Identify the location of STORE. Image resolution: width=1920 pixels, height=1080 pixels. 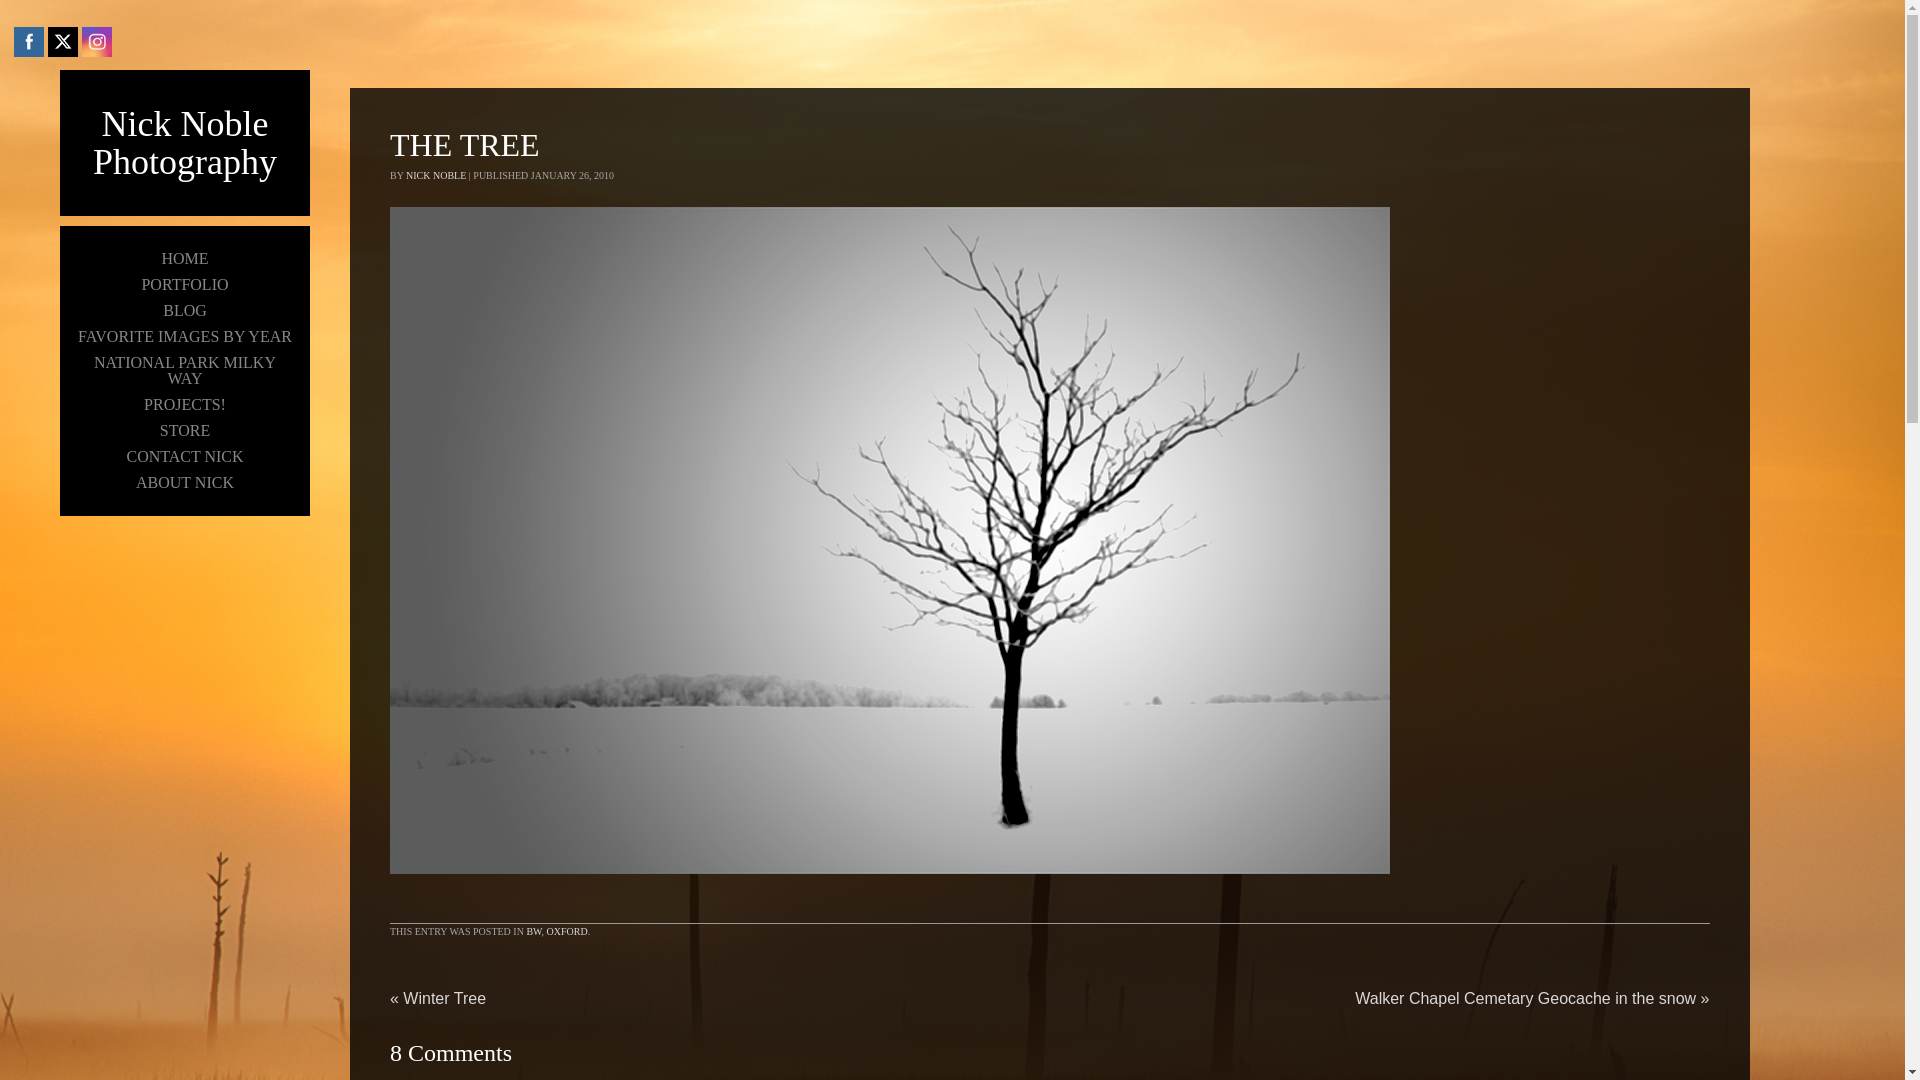
(184, 430).